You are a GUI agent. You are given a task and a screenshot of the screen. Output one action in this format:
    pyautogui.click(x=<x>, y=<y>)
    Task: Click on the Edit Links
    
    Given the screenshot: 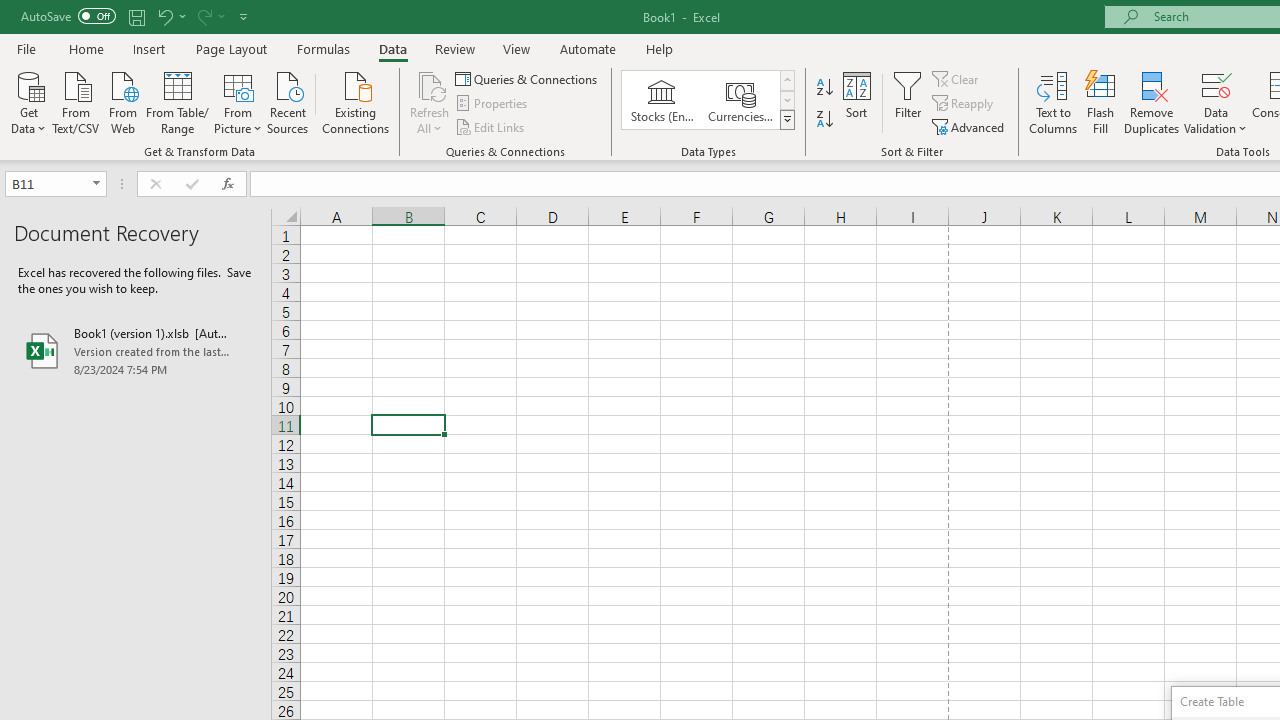 What is the action you would take?
    pyautogui.click(x=491, y=126)
    